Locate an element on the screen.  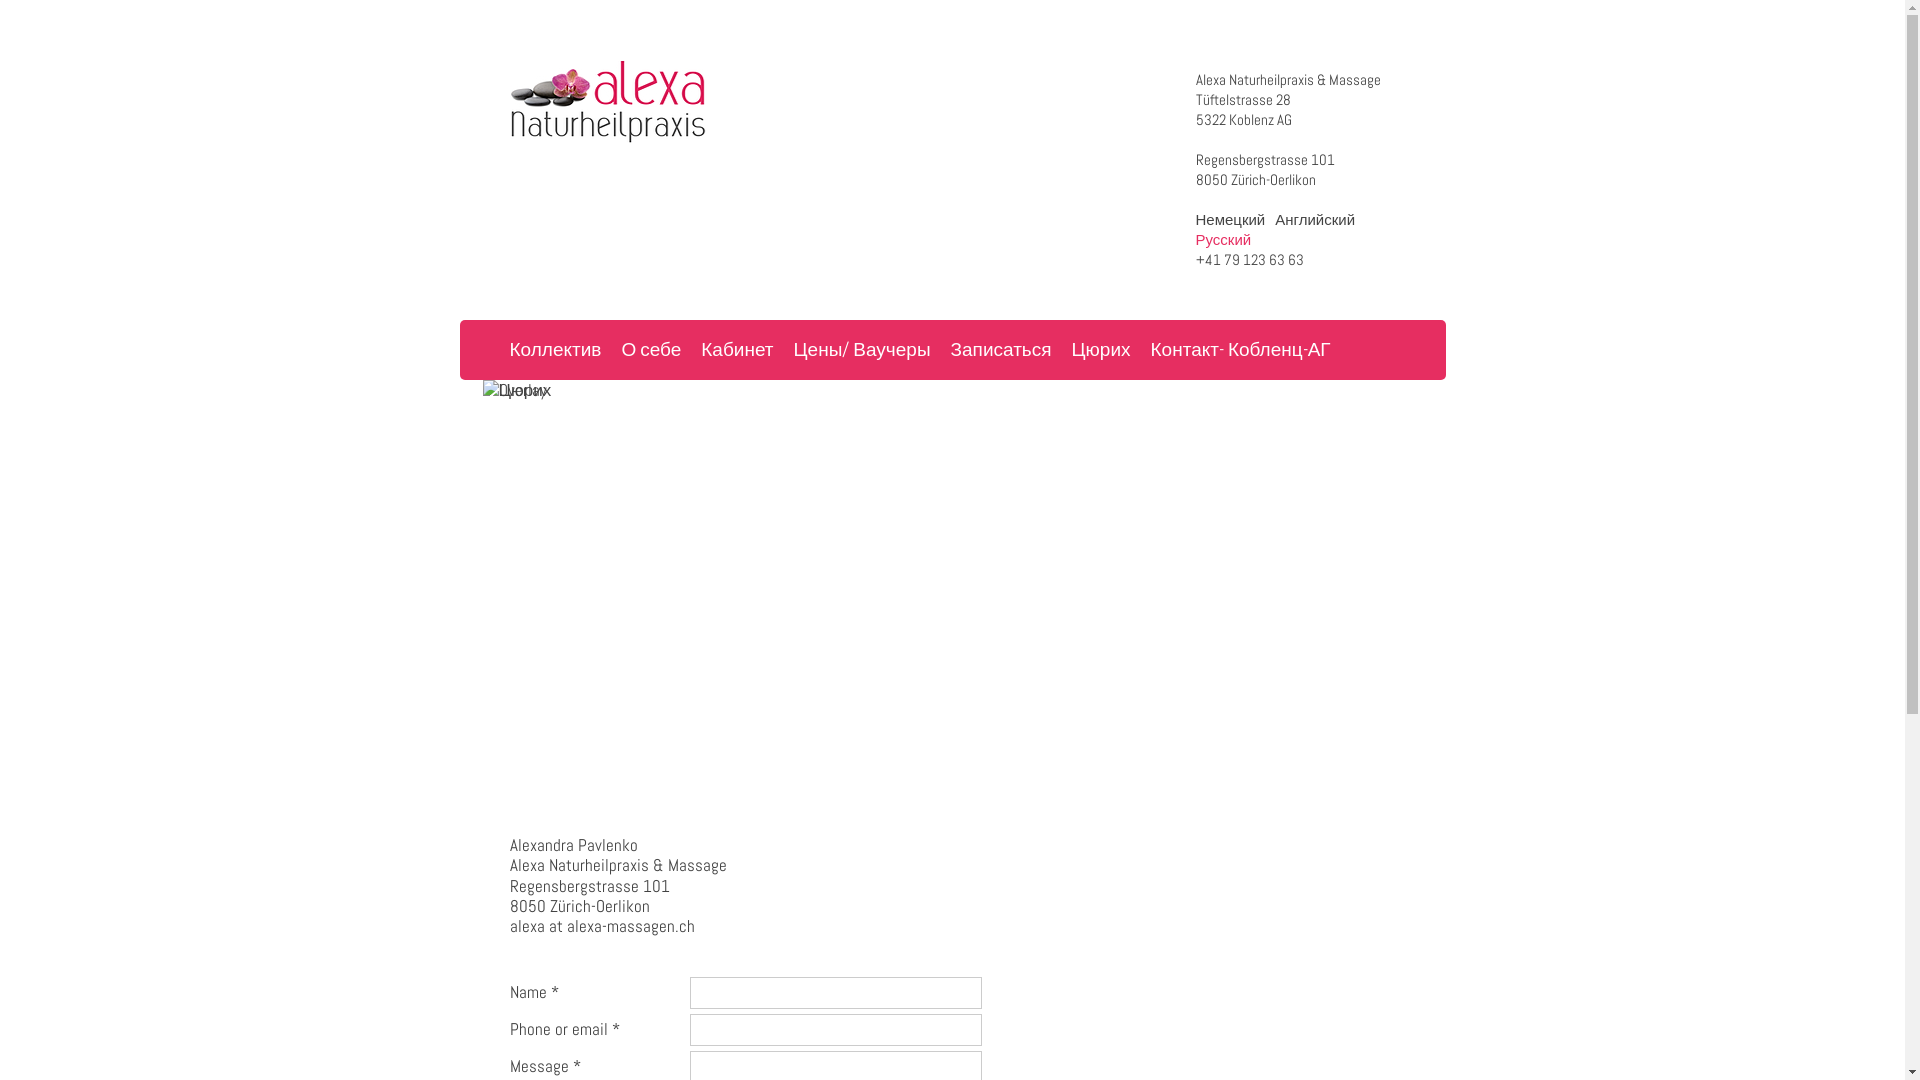
alexa Gesundheitsmassagen is located at coordinates (622, 102).